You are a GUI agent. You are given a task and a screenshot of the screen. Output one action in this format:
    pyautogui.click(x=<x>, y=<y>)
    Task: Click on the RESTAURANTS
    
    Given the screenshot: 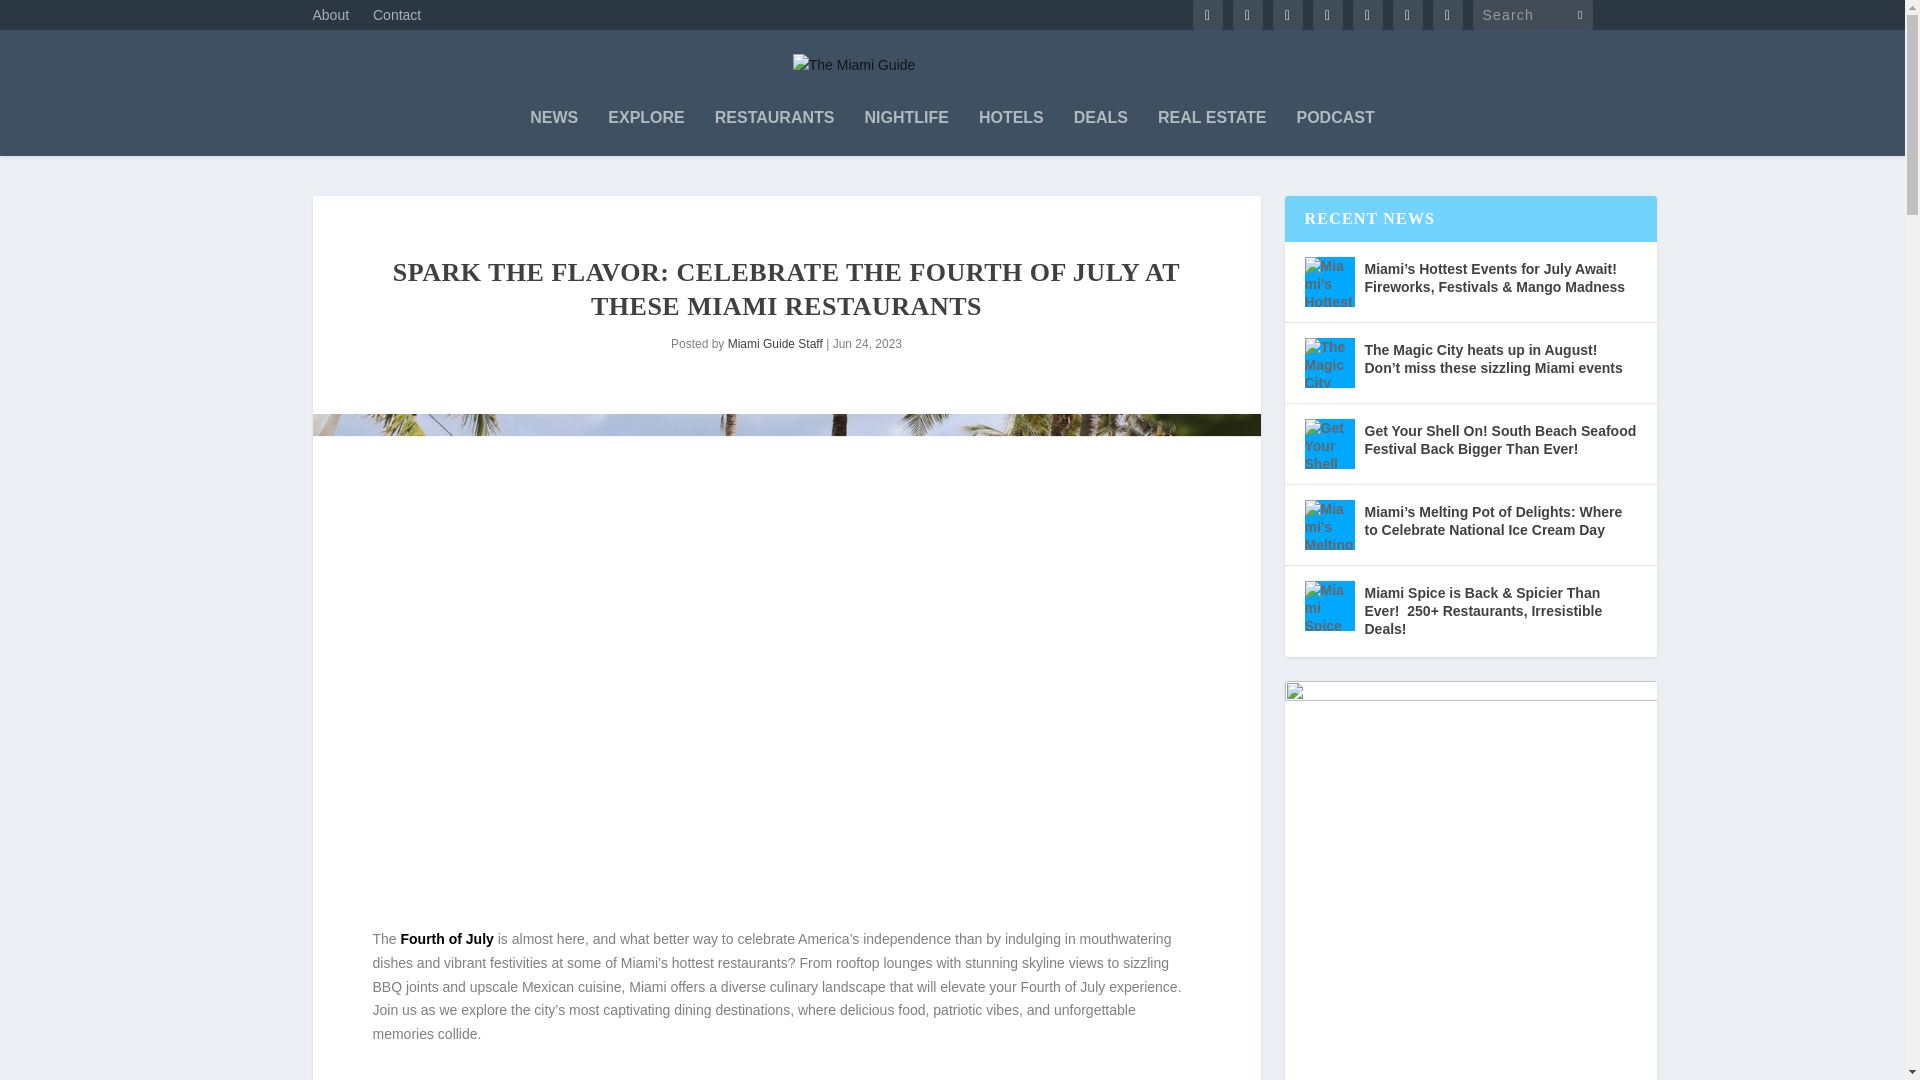 What is the action you would take?
    pyautogui.click(x=774, y=132)
    